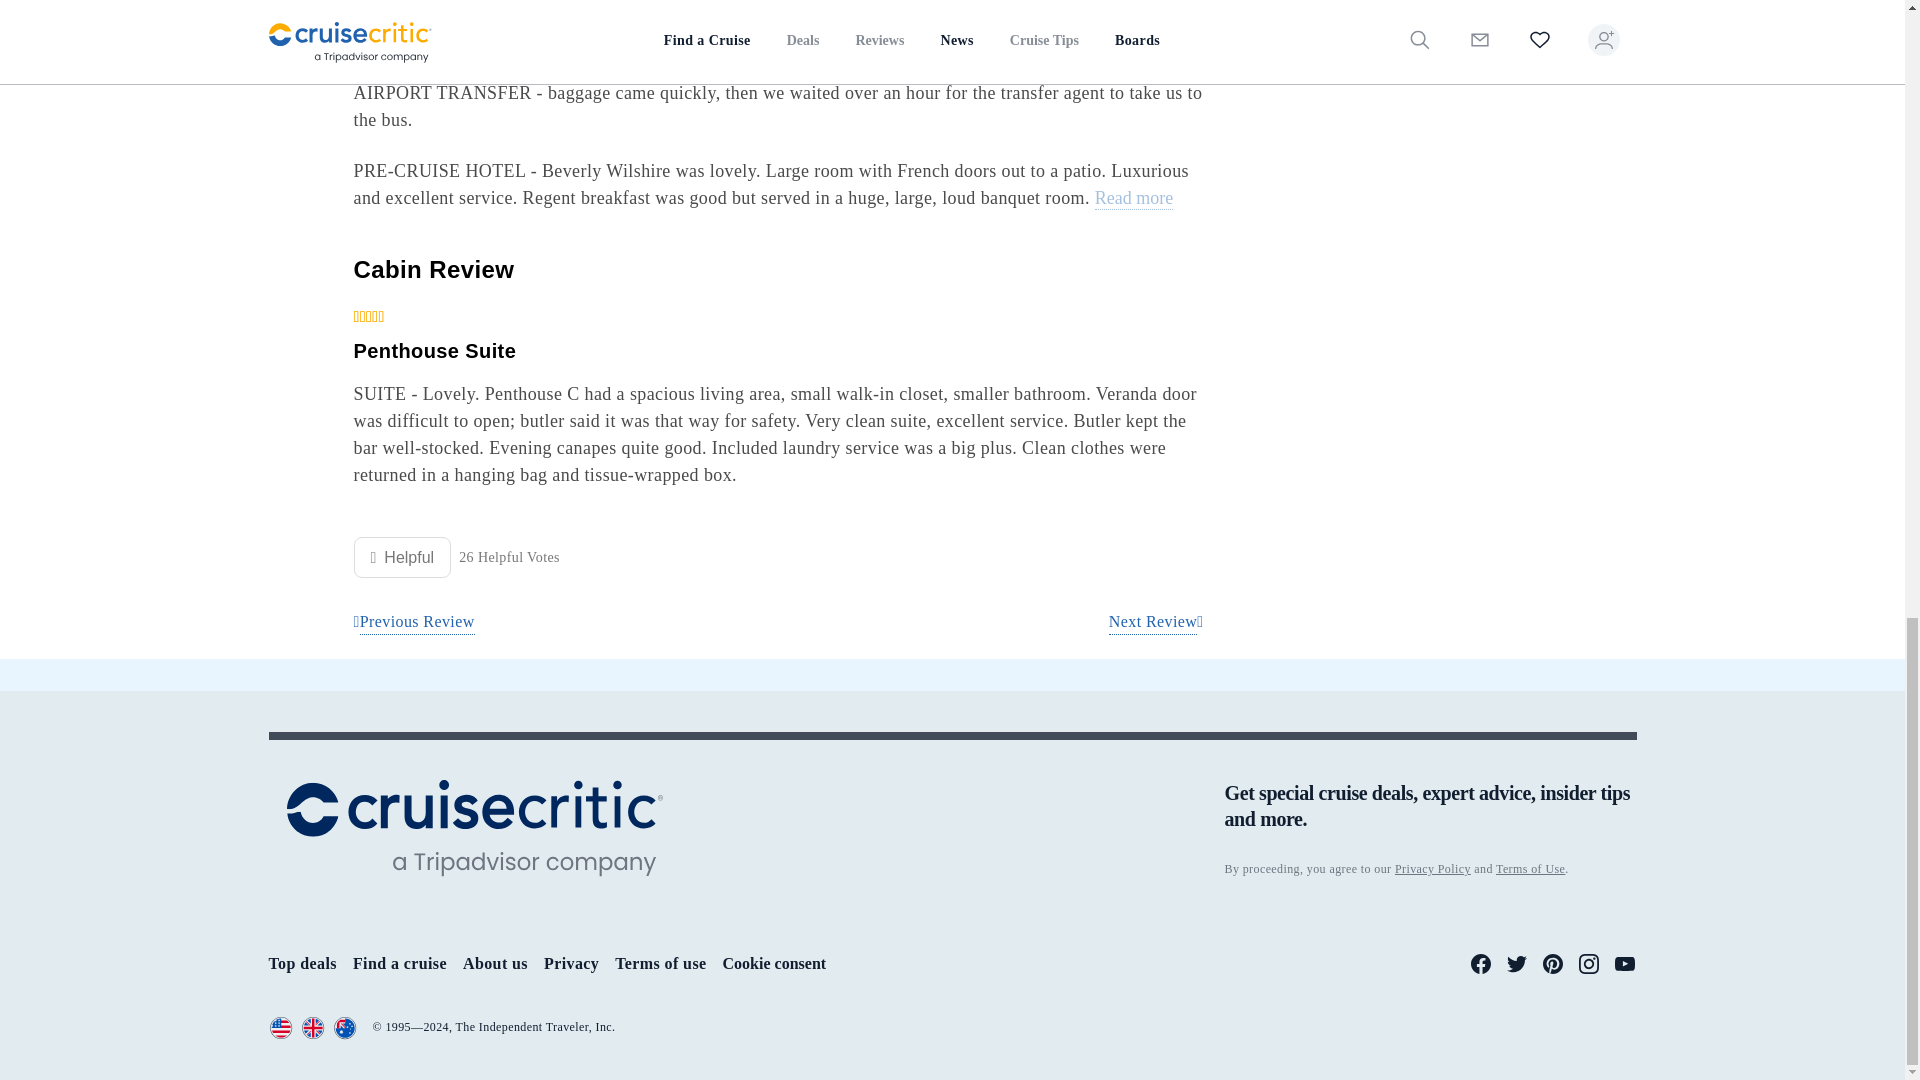 The height and width of the screenshot is (1080, 1920). I want to click on Next Review, so click(1156, 622).